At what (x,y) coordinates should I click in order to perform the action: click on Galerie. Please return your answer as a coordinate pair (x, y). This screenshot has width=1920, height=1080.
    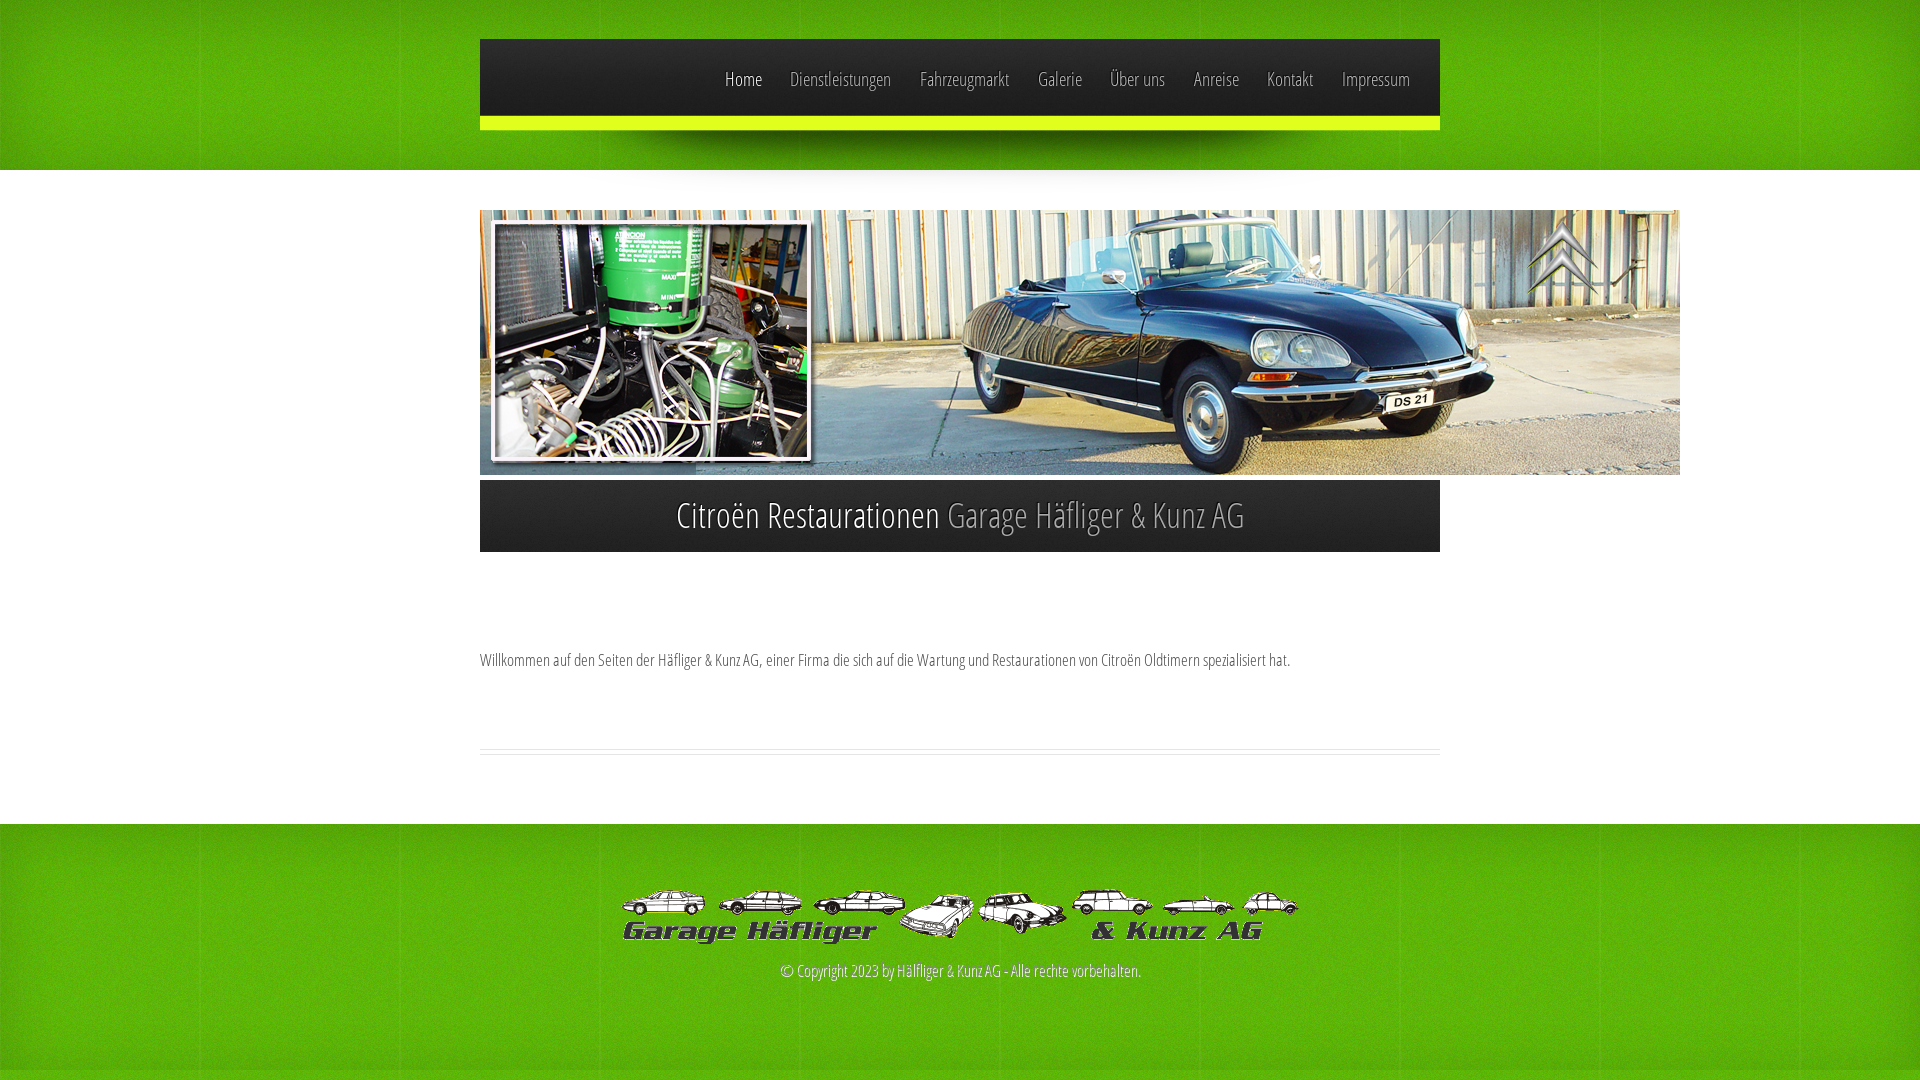
    Looking at the image, I should click on (1060, 79).